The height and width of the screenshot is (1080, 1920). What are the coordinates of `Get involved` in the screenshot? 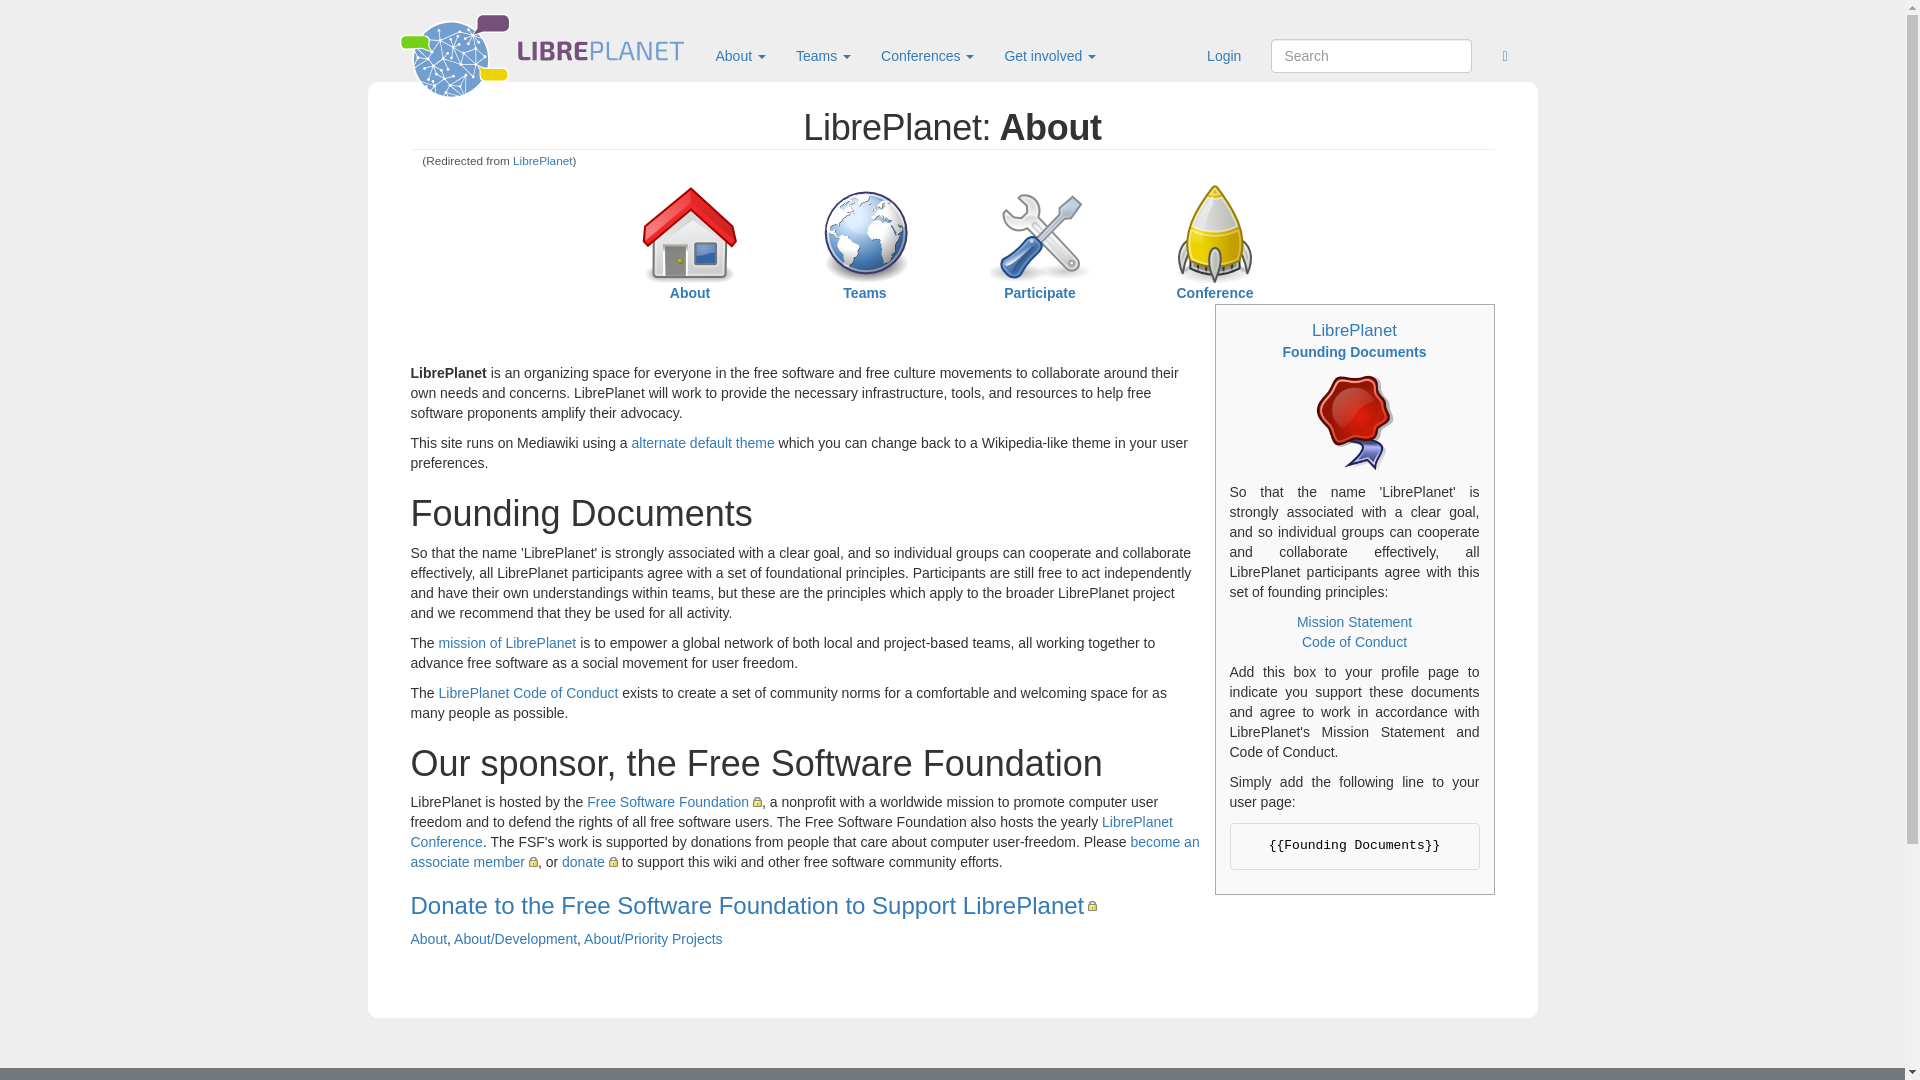 It's located at (1050, 56).